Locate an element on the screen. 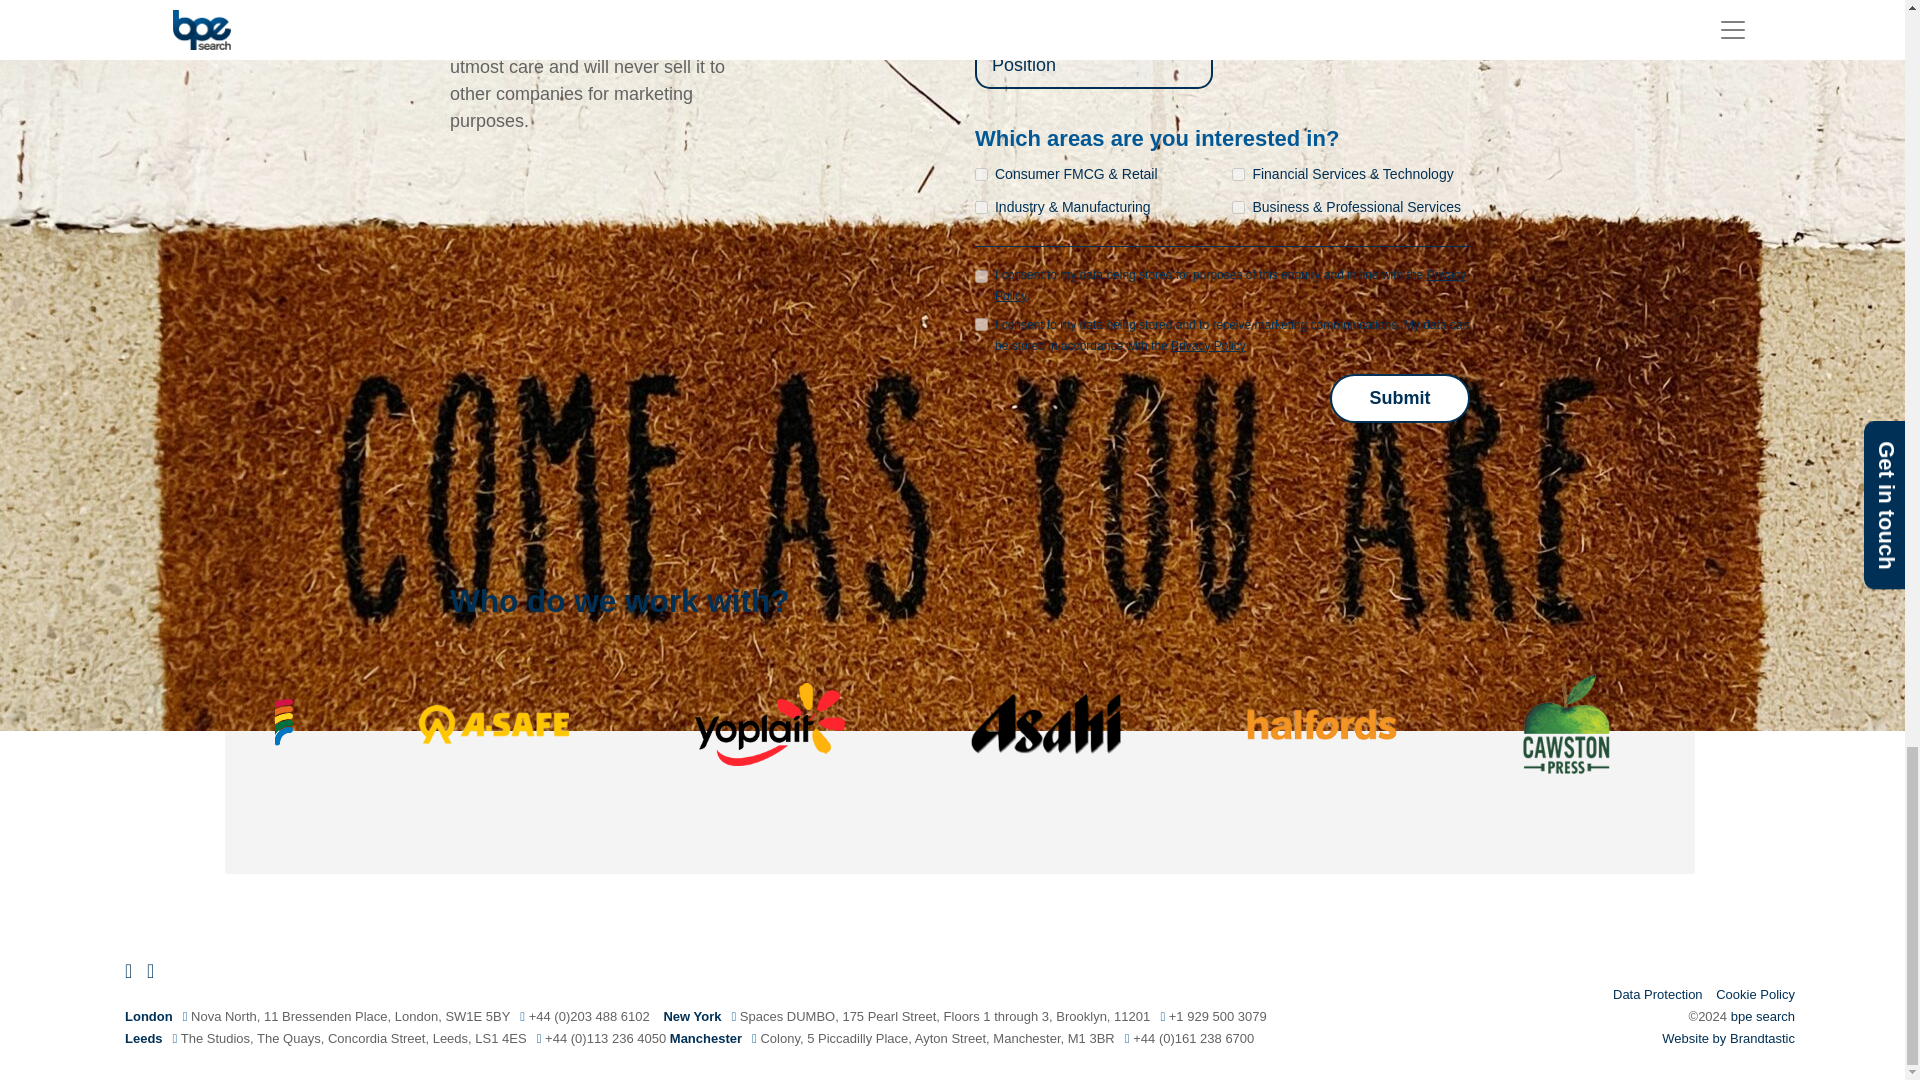  yes is located at coordinates (982, 324).